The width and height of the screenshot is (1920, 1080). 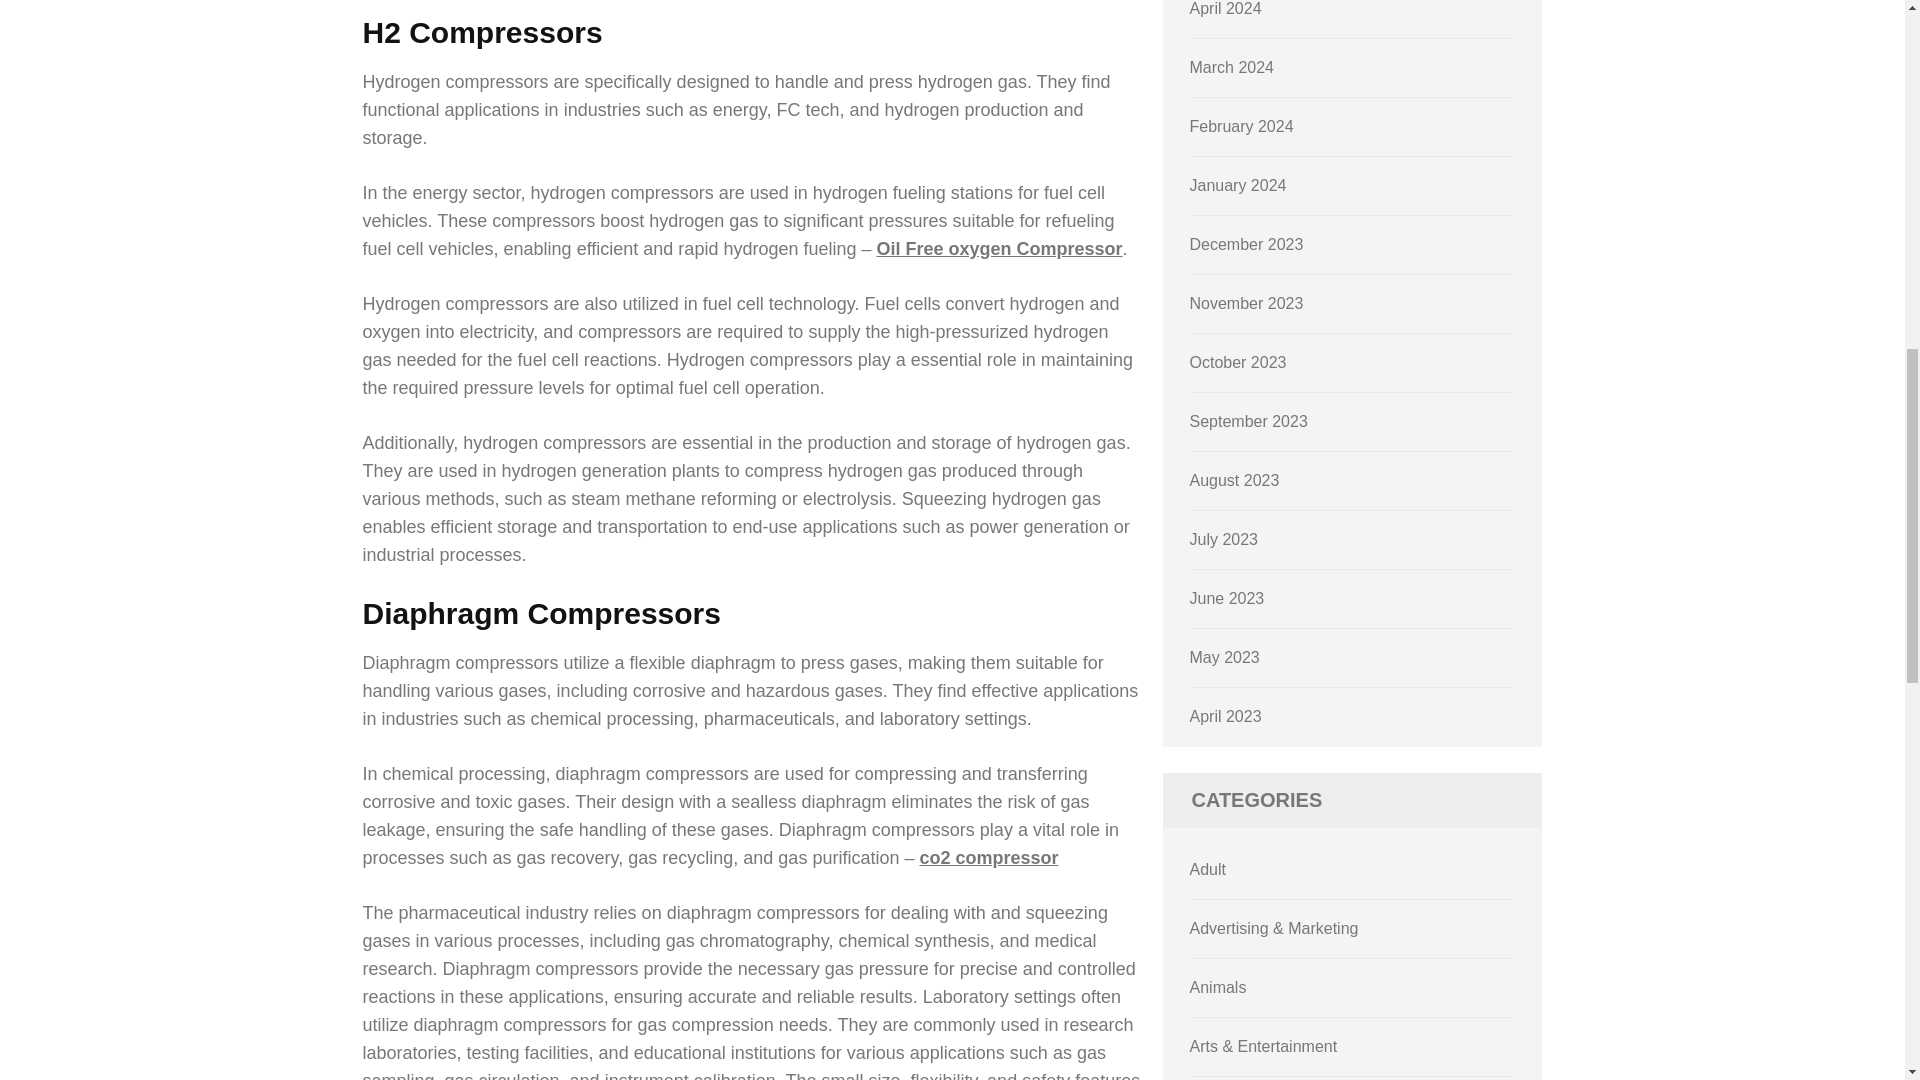 What do you see at coordinates (1224, 660) in the screenshot?
I see `May 2023` at bounding box center [1224, 660].